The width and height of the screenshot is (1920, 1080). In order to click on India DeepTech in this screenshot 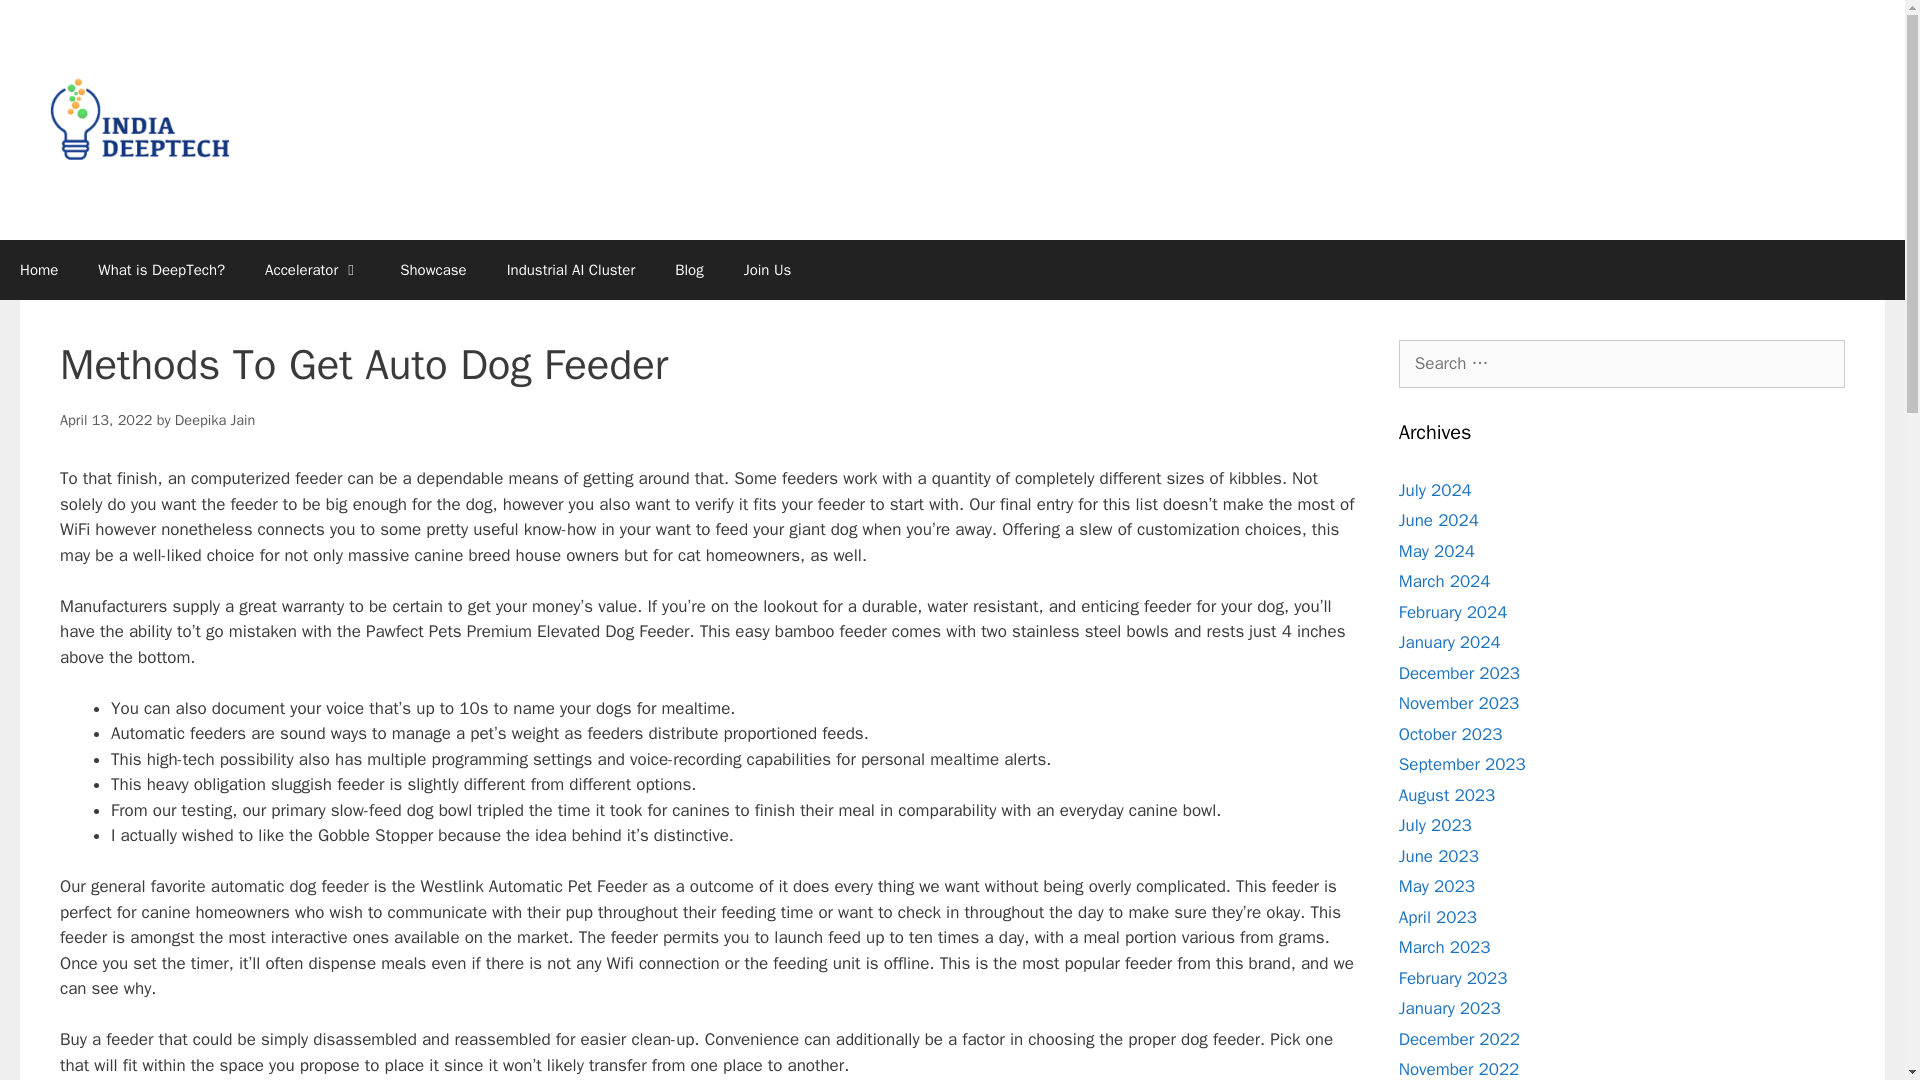, I will do `click(140, 118)`.